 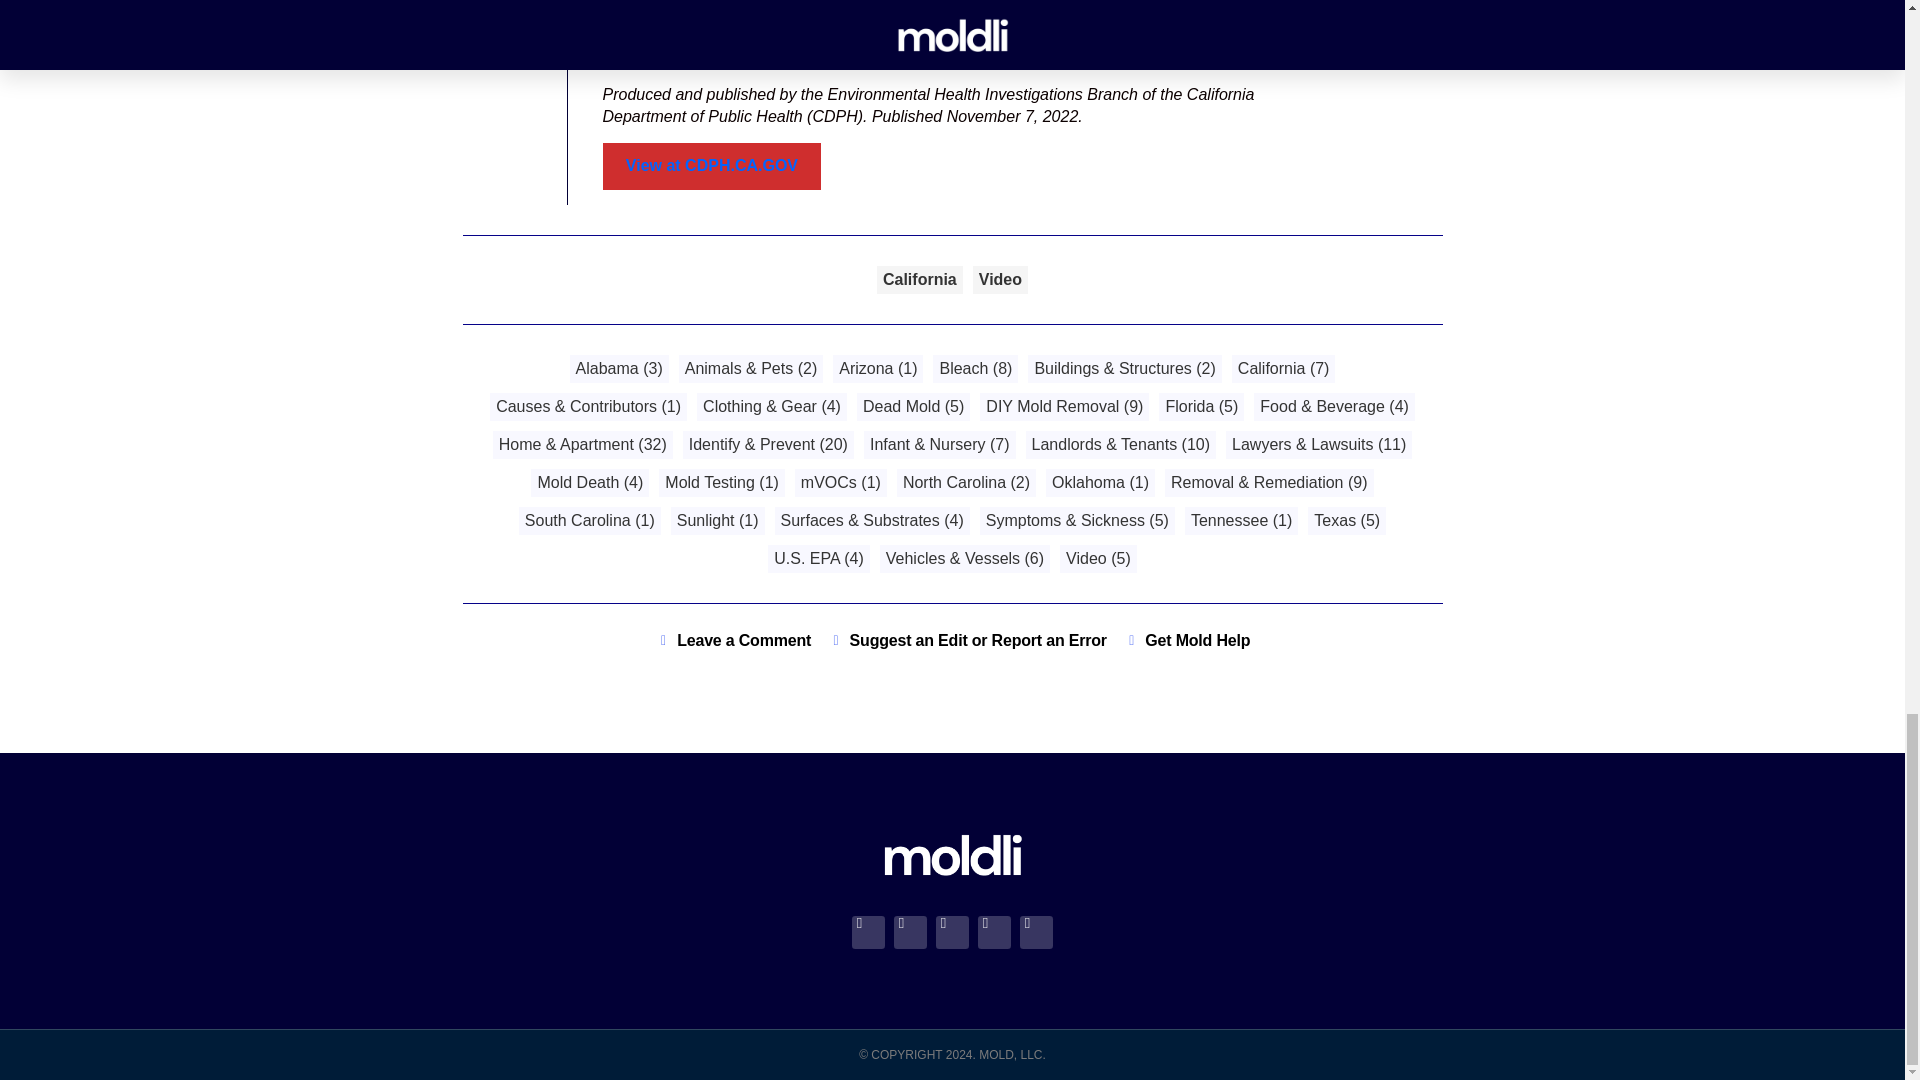 I want to click on California, so click(x=920, y=280).